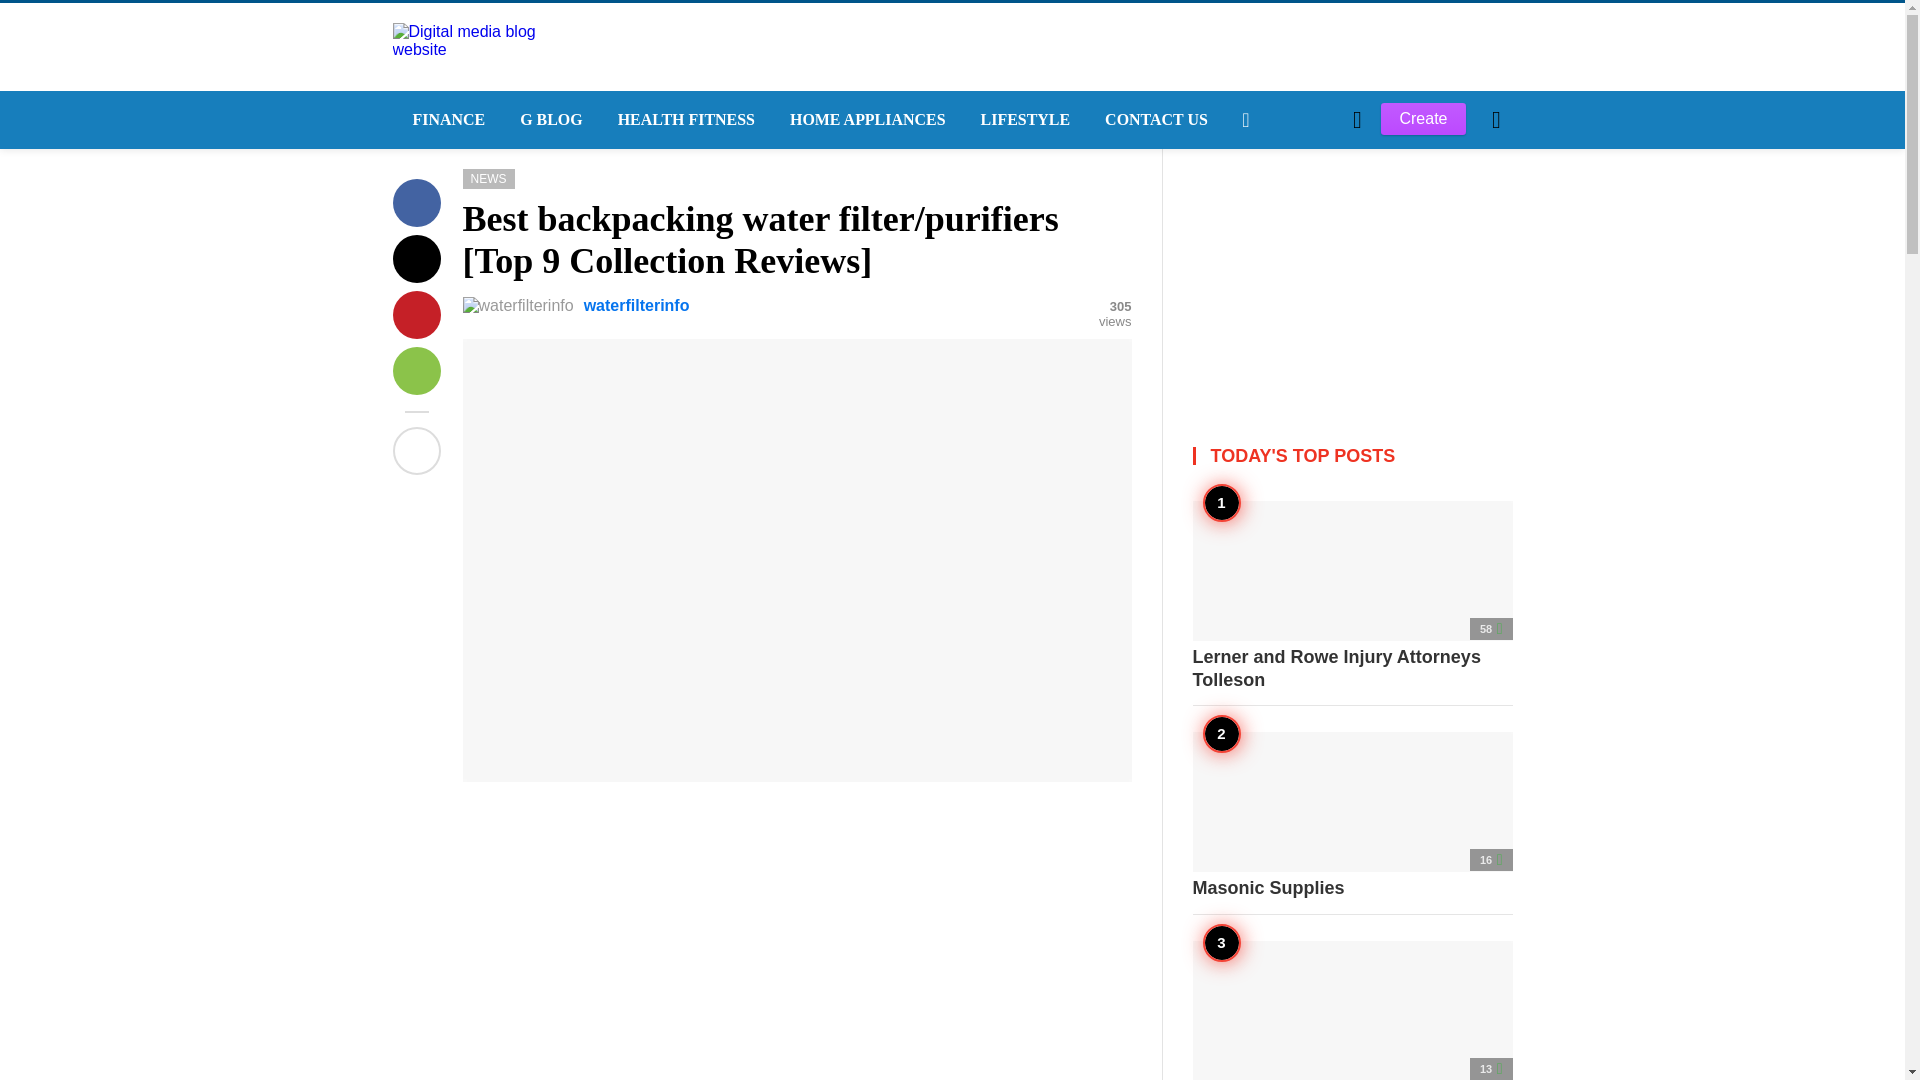 The image size is (1920, 1080). I want to click on sign up, so click(1272, 458).